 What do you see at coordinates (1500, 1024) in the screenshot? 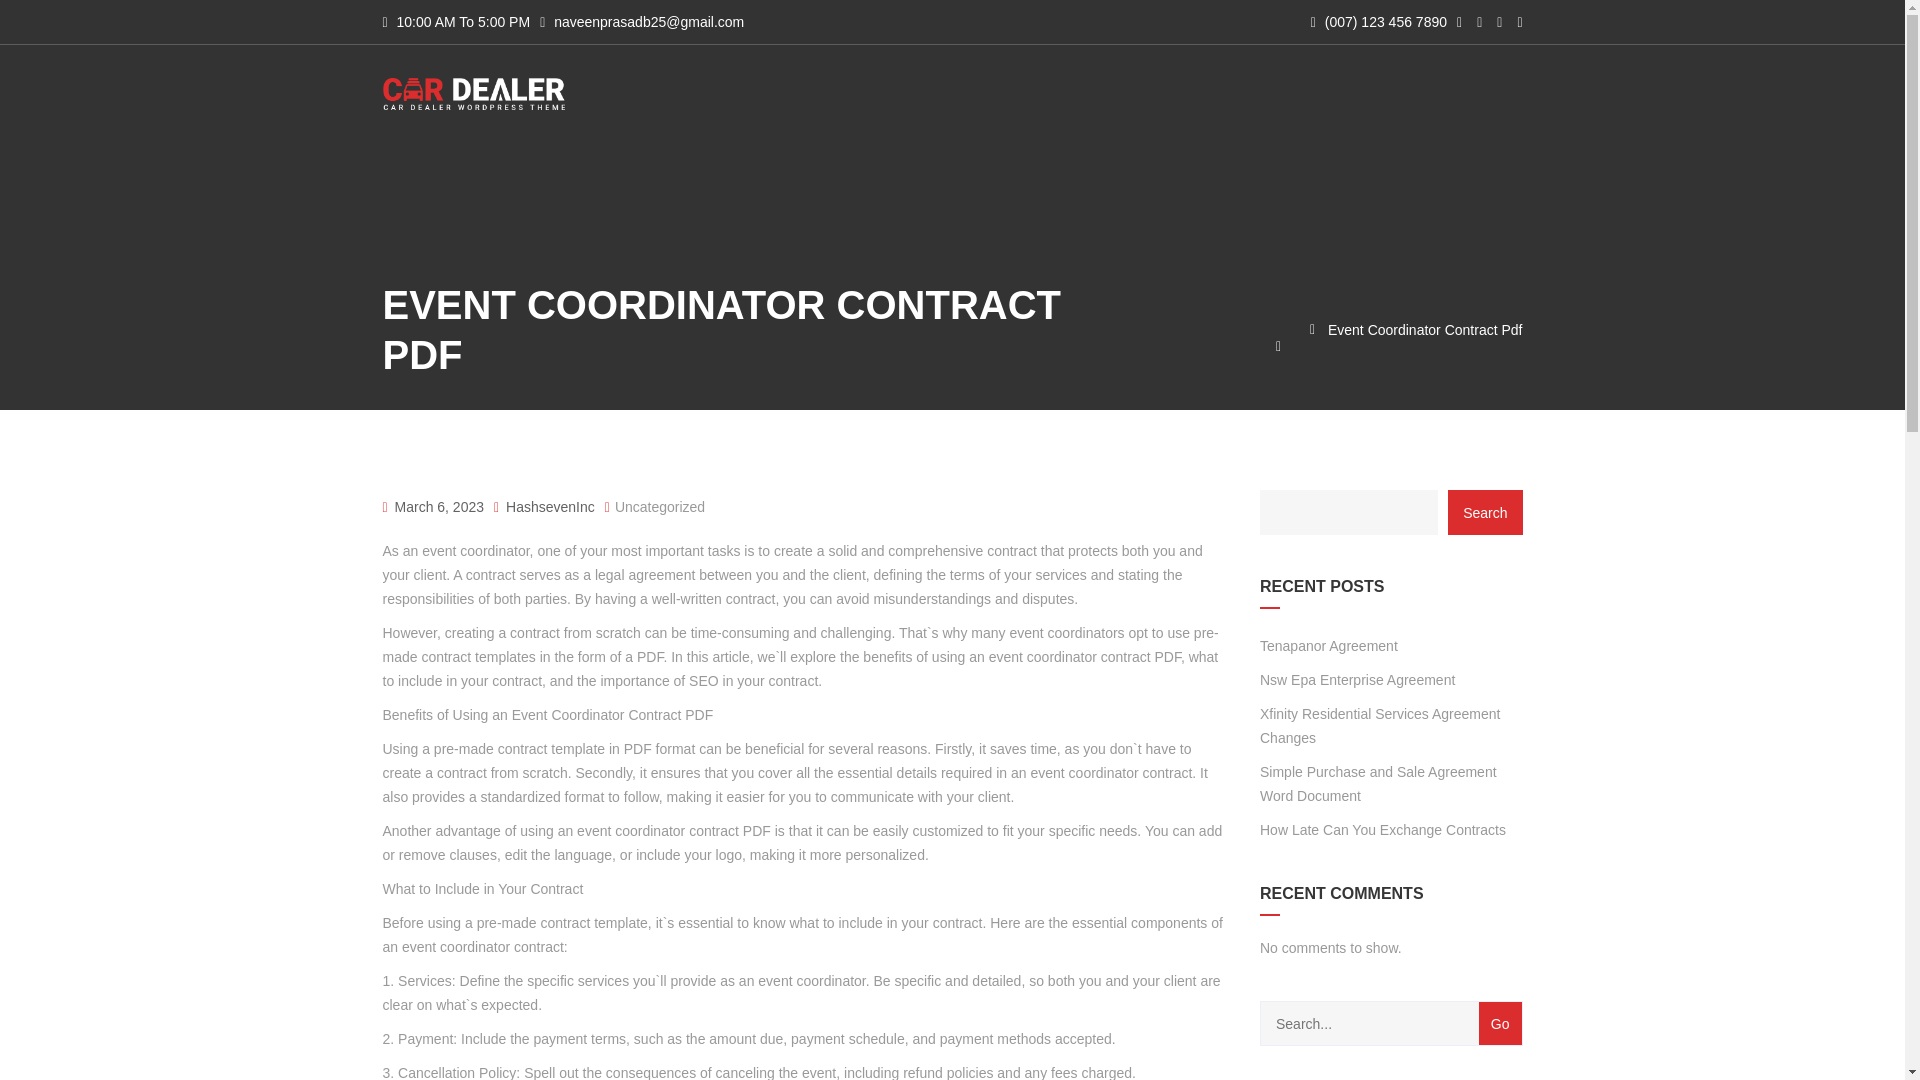
I see `Go` at bounding box center [1500, 1024].